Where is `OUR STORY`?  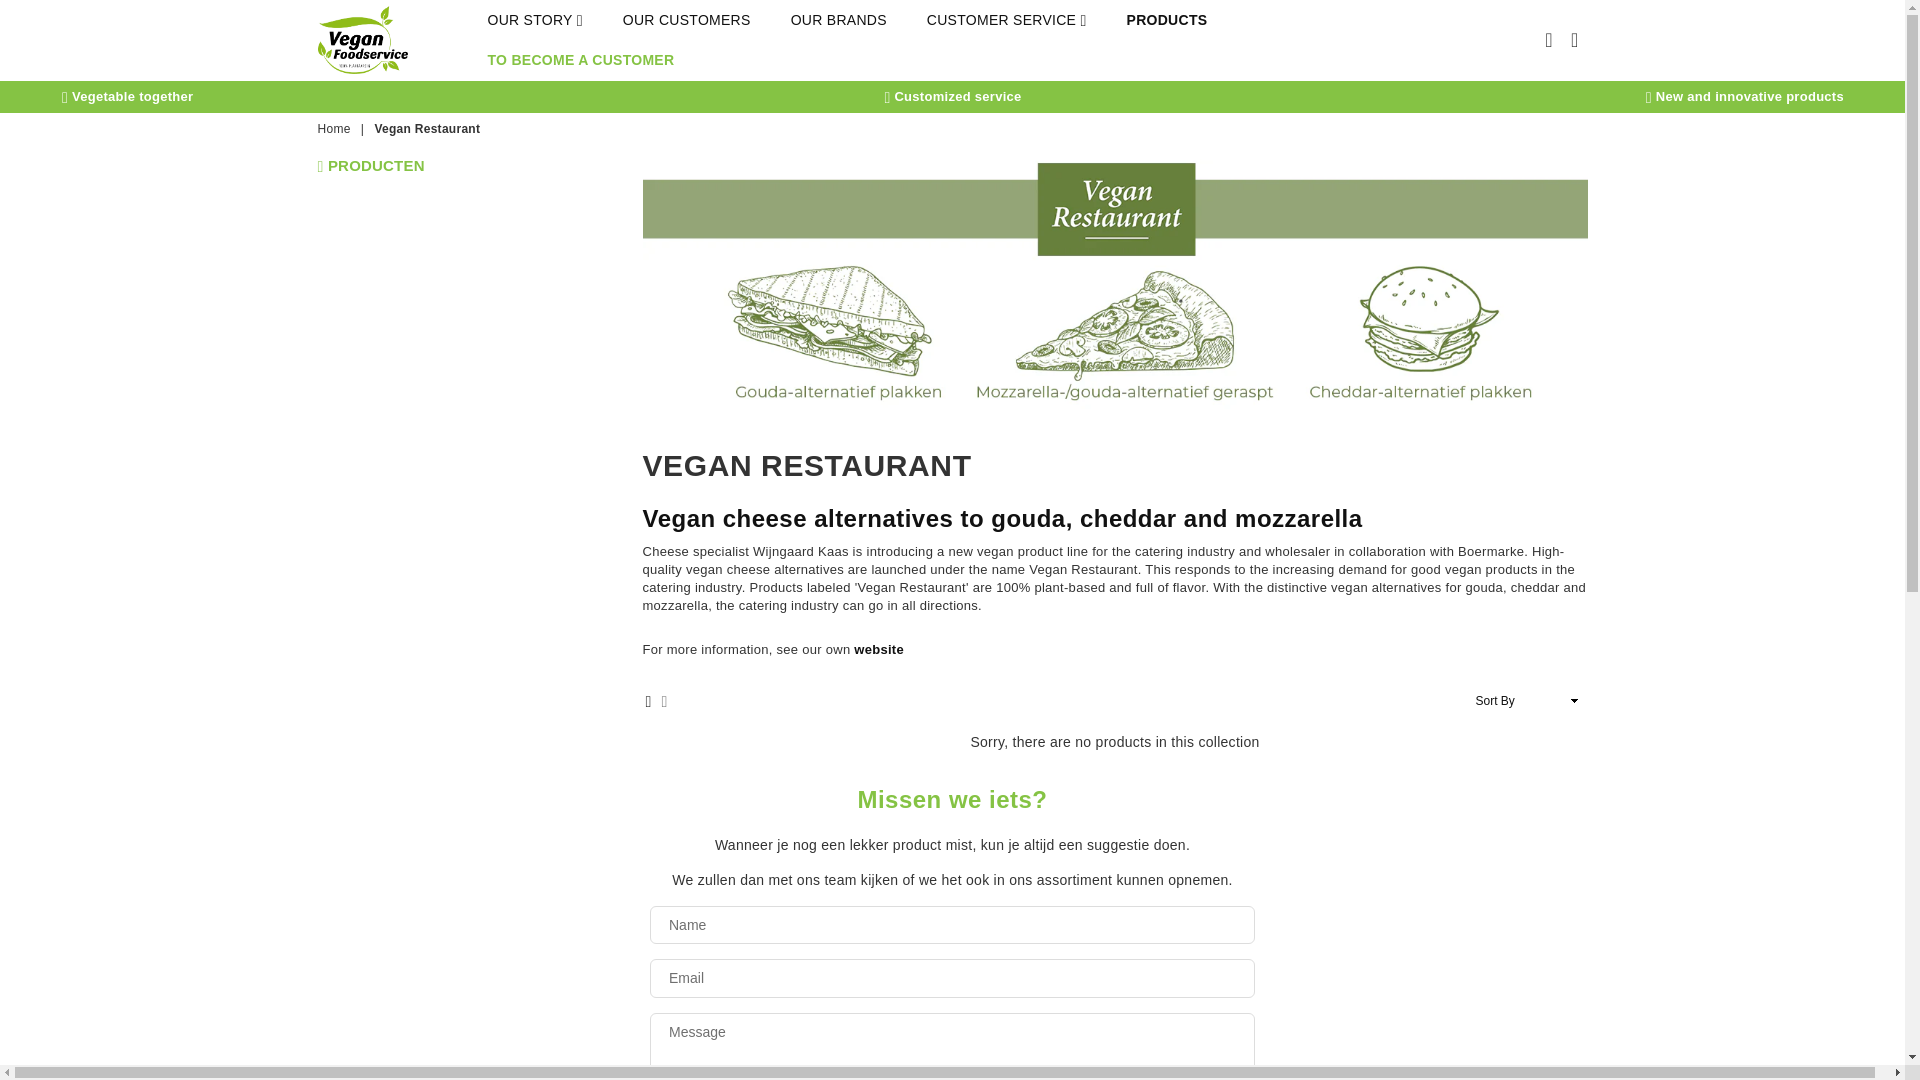 OUR STORY is located at coordinates (535, 20).